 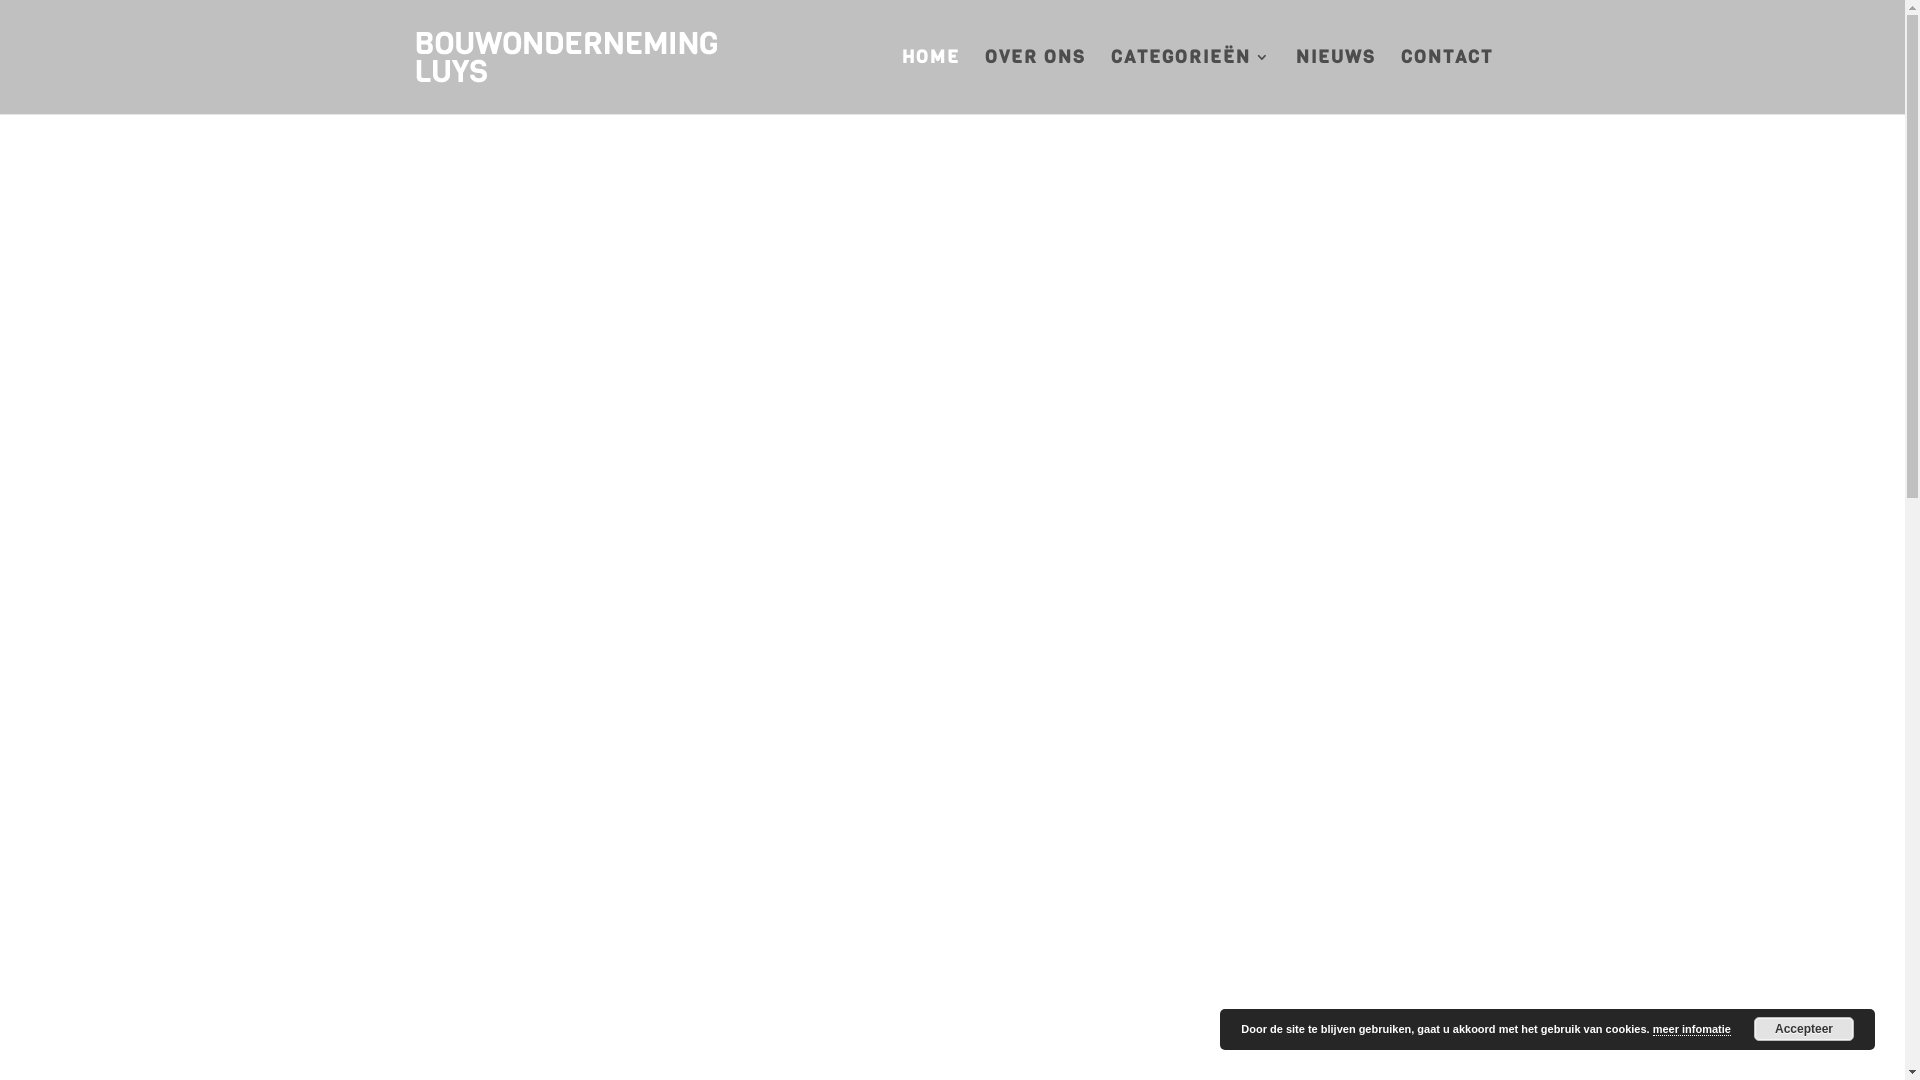 I want to click on CONTACT, so click(x=1446, y=82).